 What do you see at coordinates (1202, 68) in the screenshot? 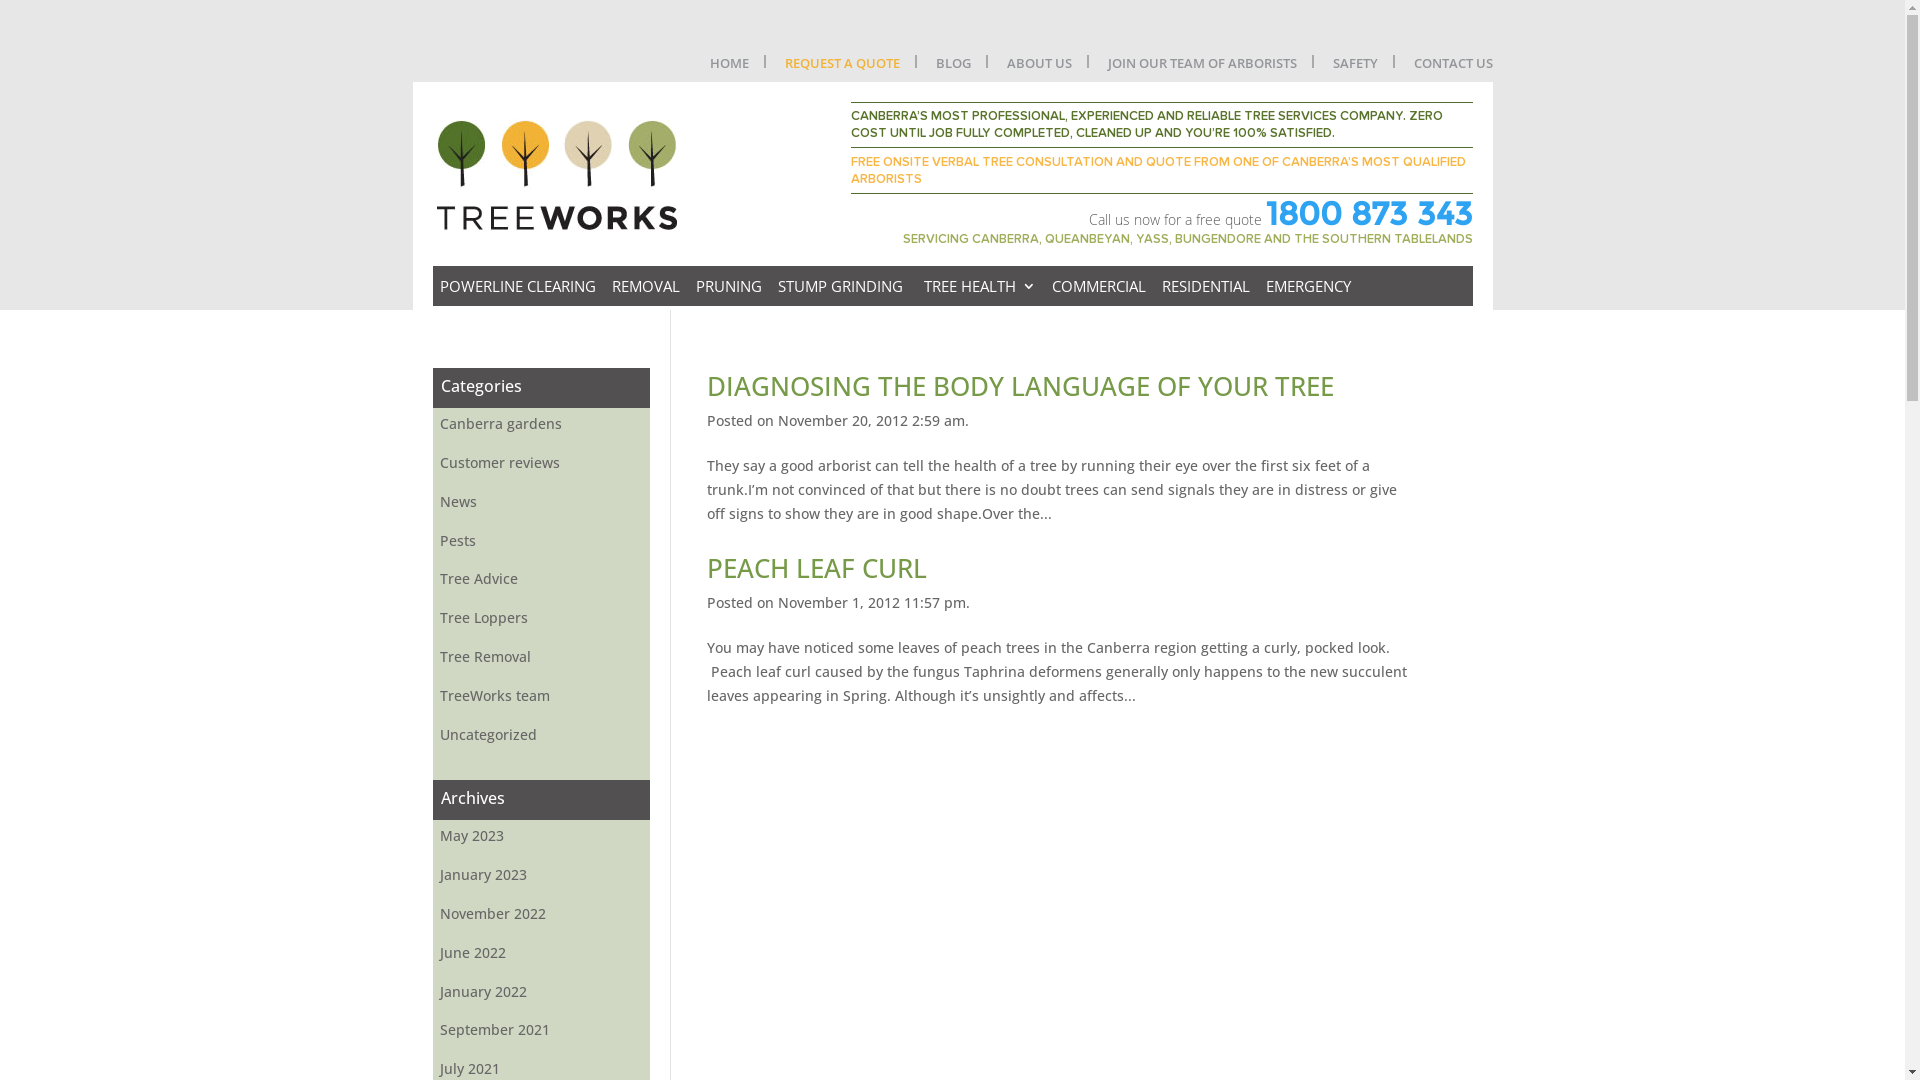
I see `JOIN OUR TEAM OF ARBORISTS` at bounding box center [1202, 68].